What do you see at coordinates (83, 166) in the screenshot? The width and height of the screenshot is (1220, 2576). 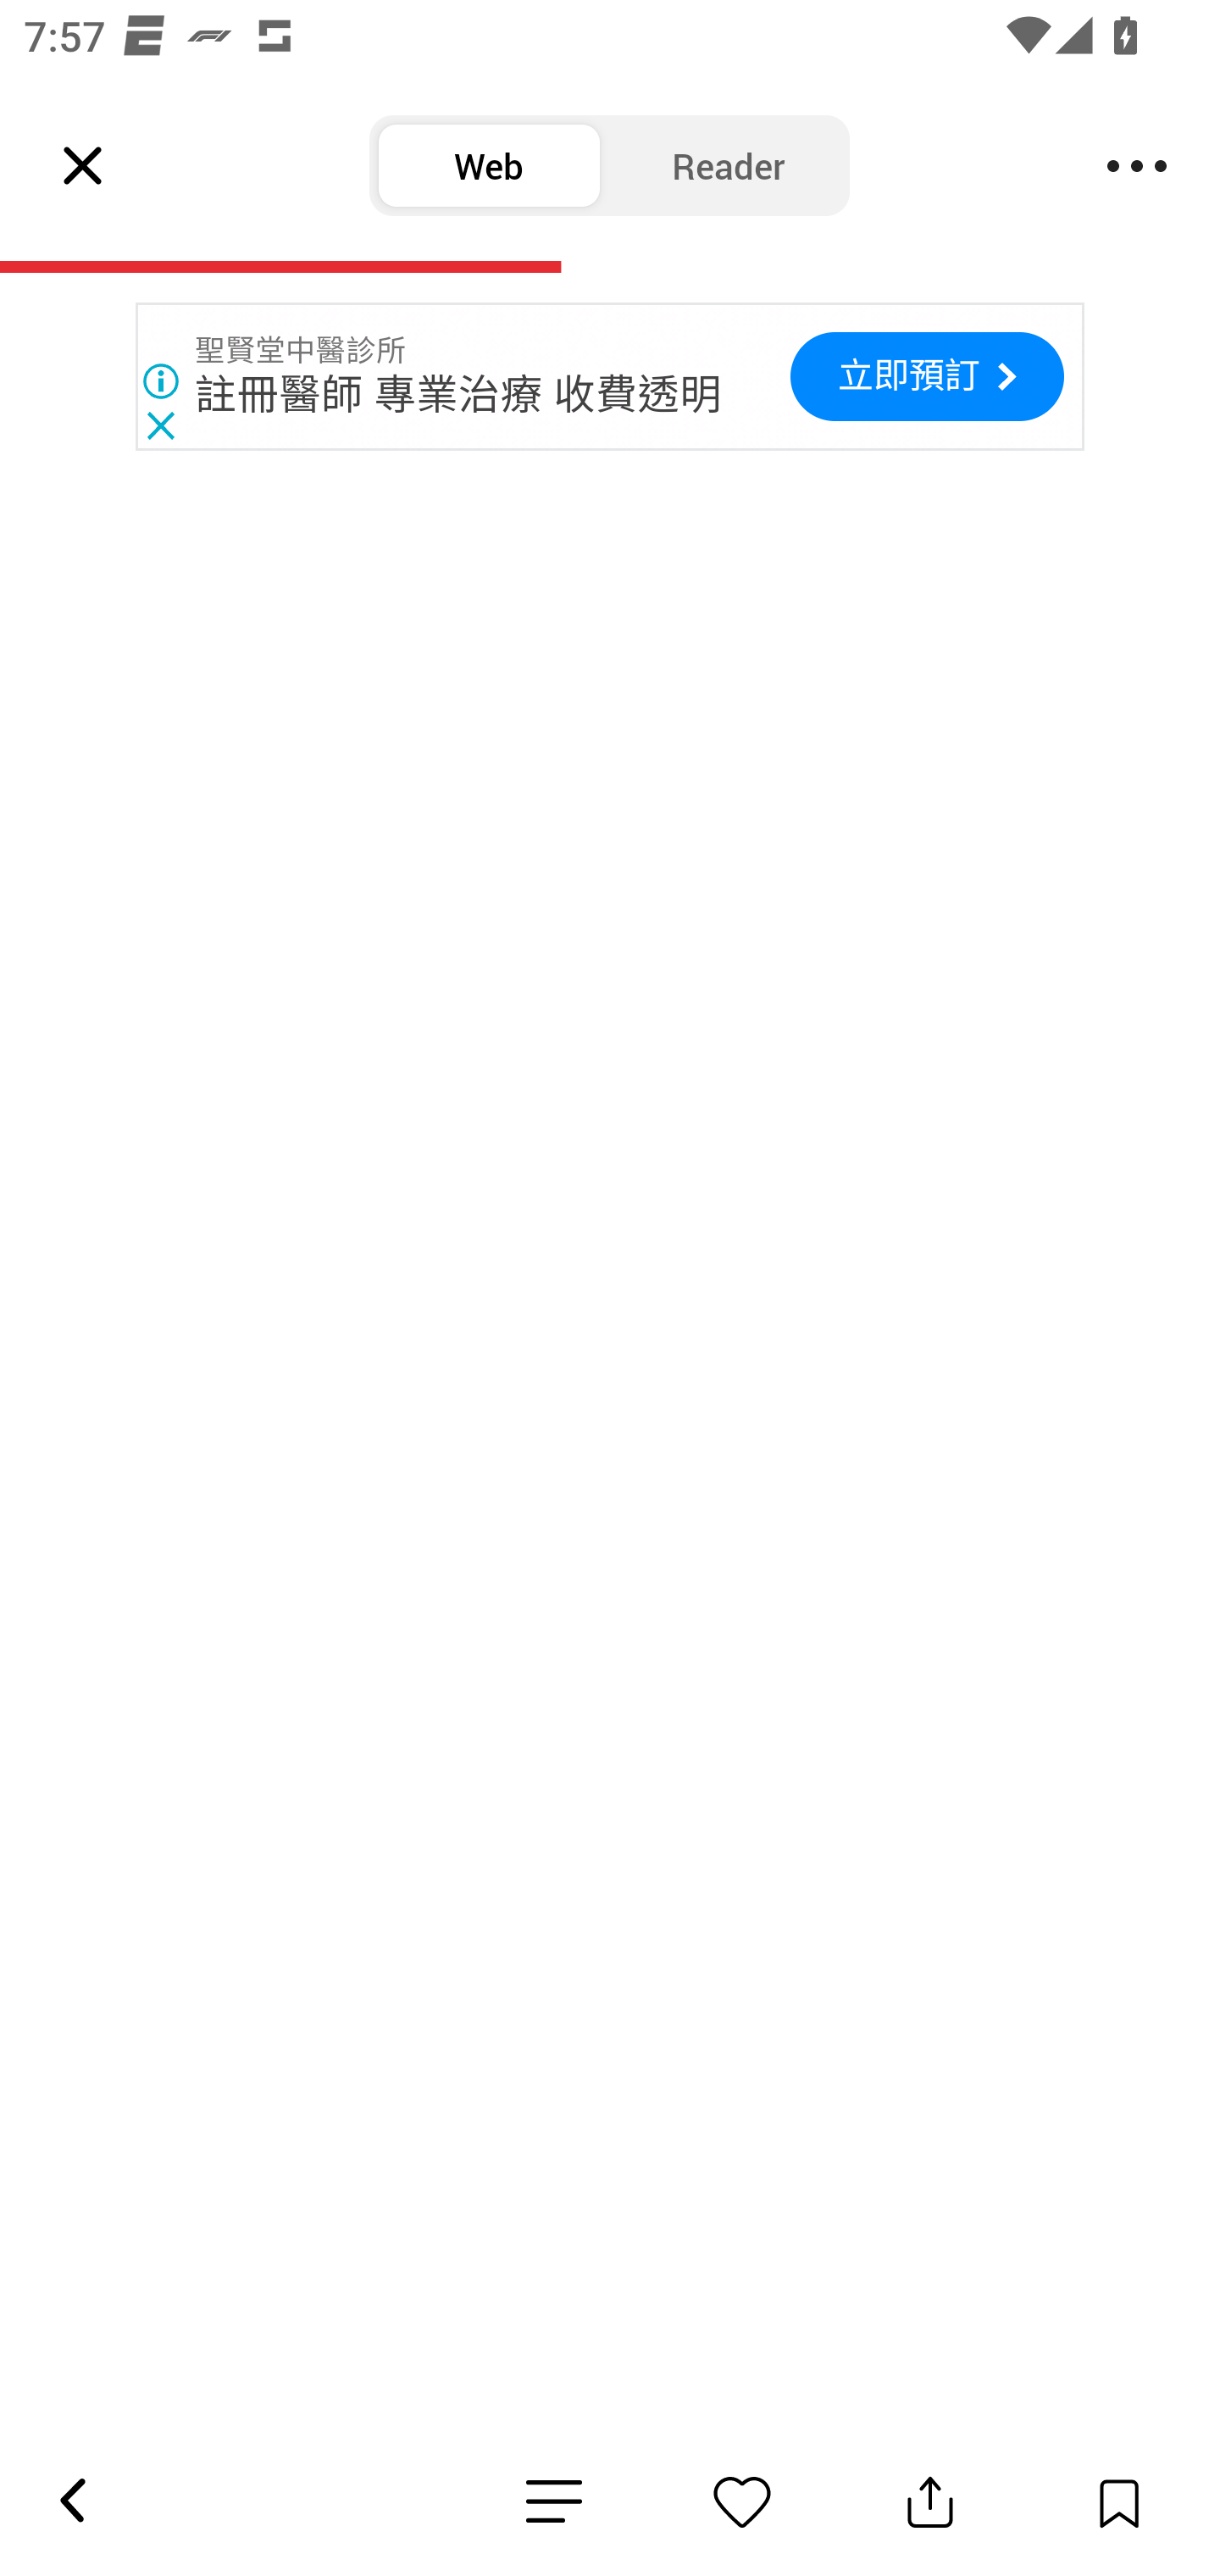 I see `Leading Icon` at bounding box center [83, 166].